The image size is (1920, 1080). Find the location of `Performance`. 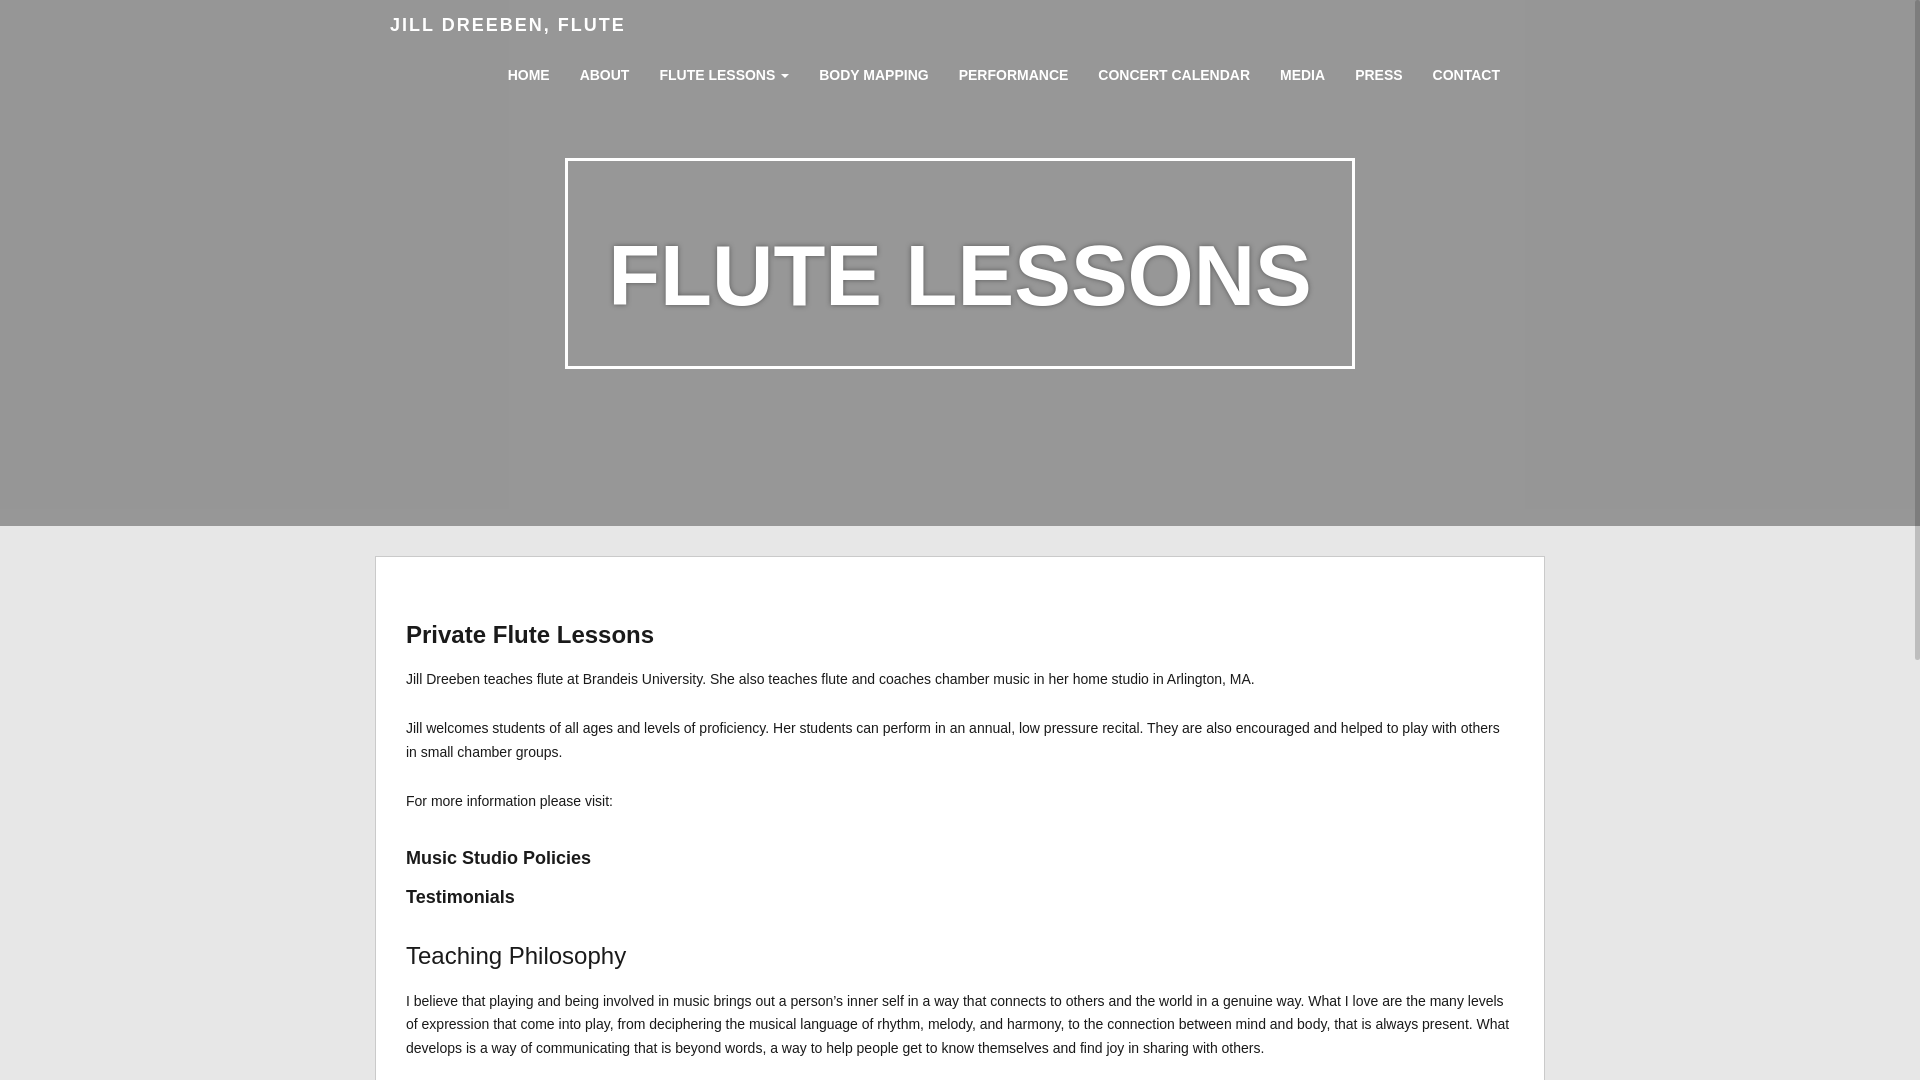

Performance is located at coordinates (1014, 69).